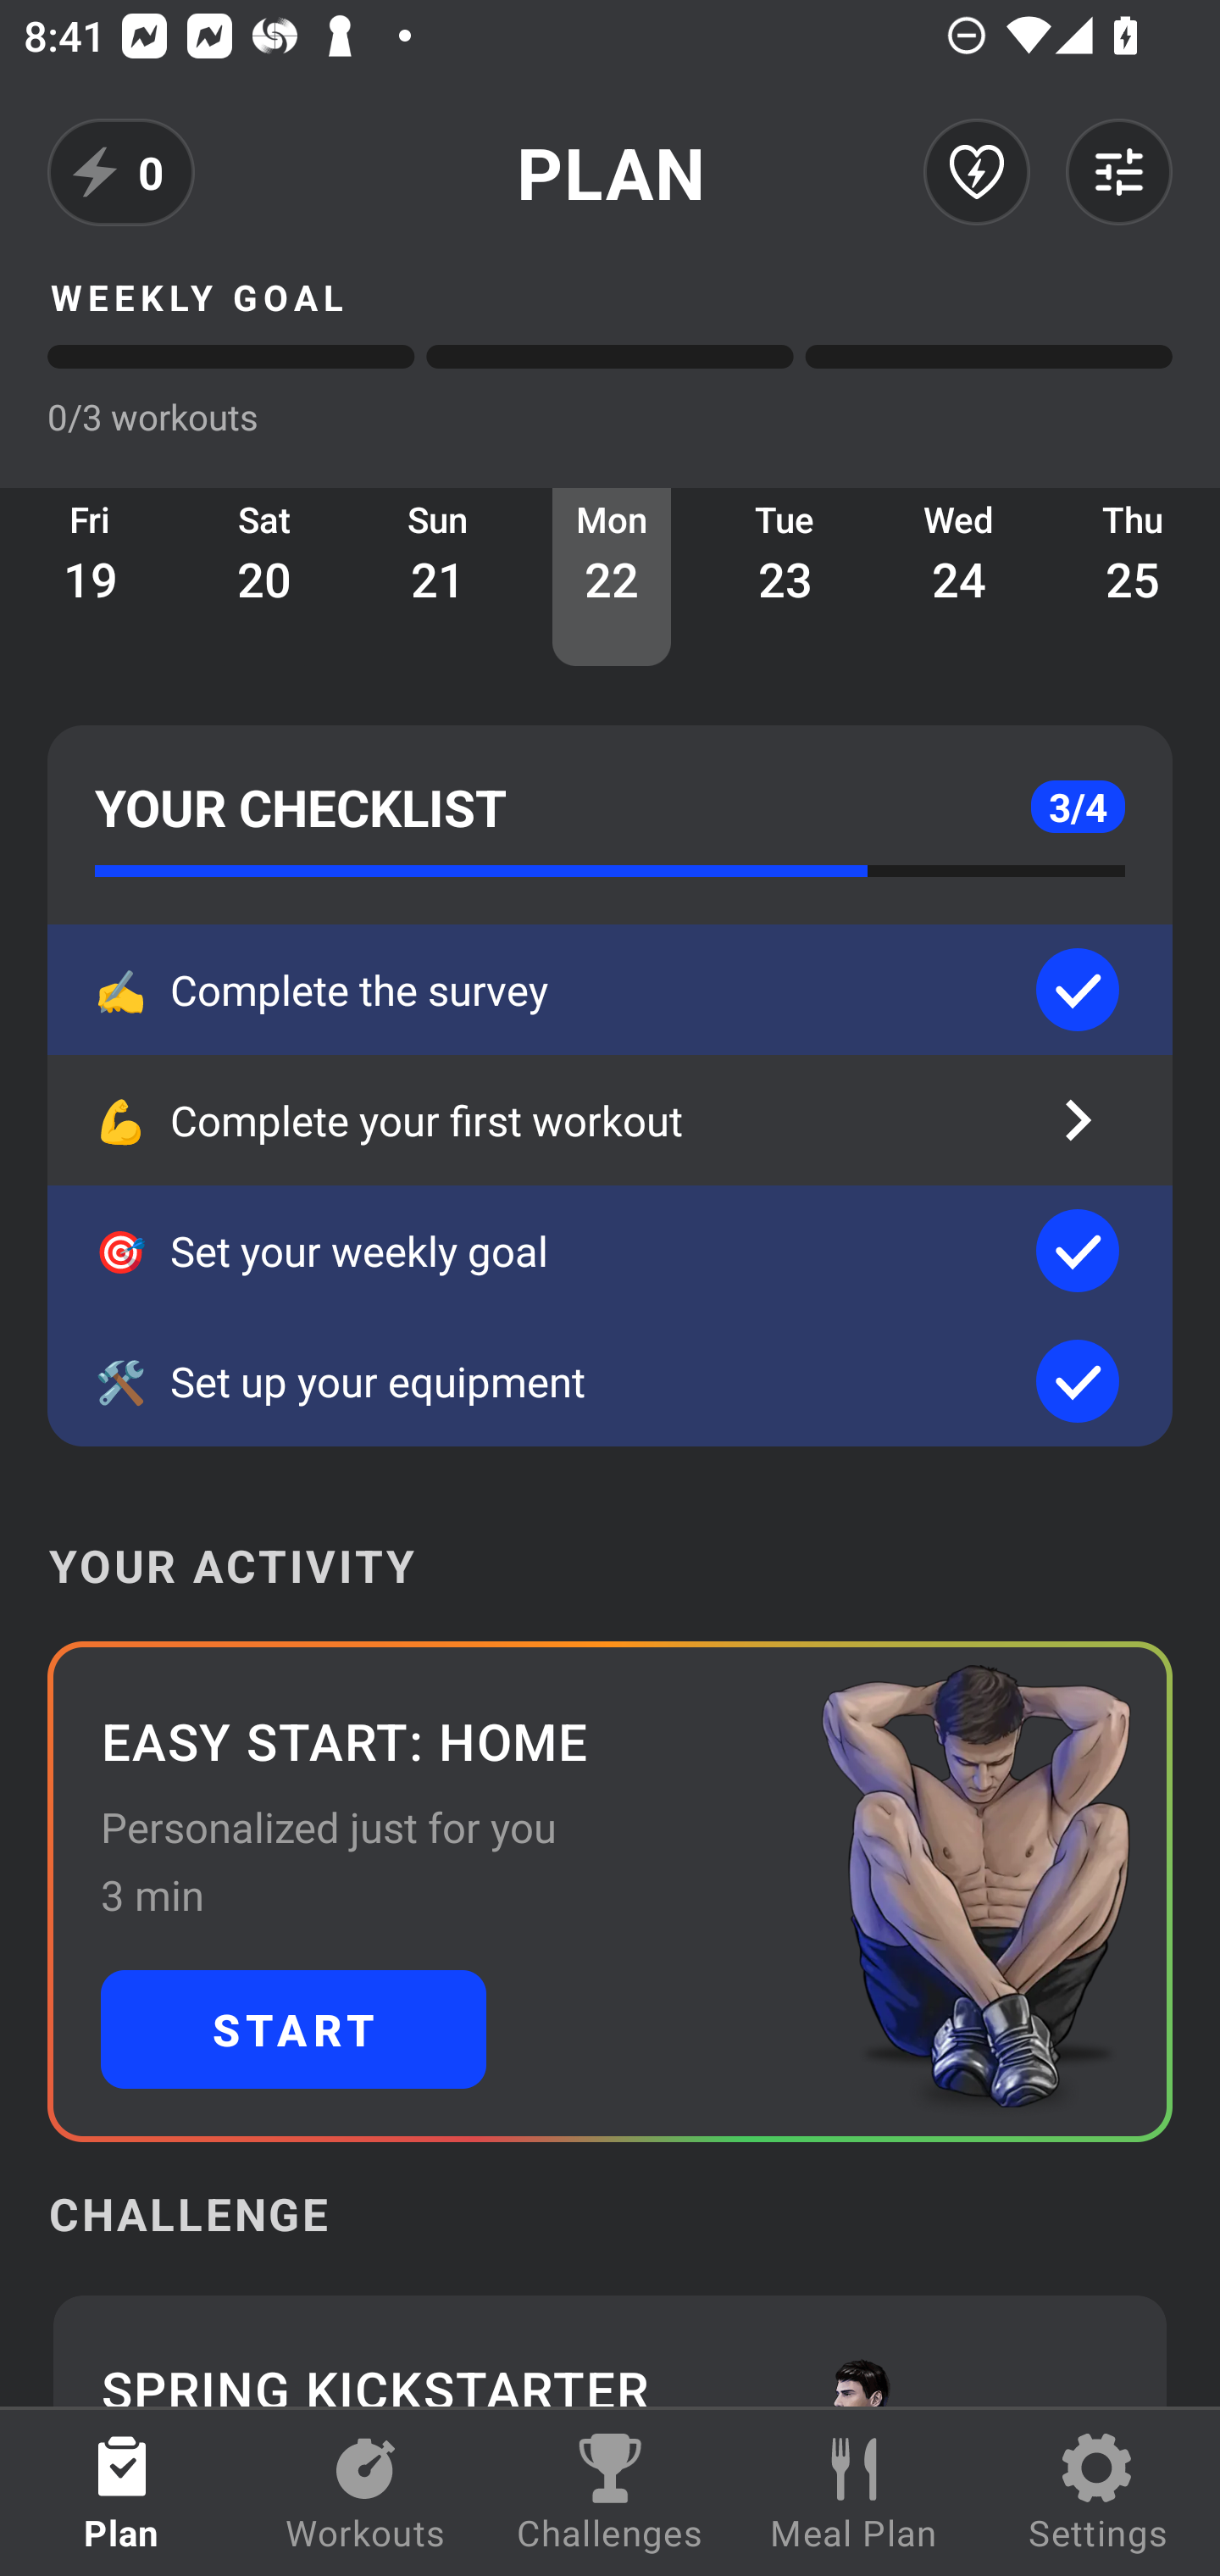 This screenshot has width=1220, height=2576. I want to click on Mon 22, so click(612, 576).